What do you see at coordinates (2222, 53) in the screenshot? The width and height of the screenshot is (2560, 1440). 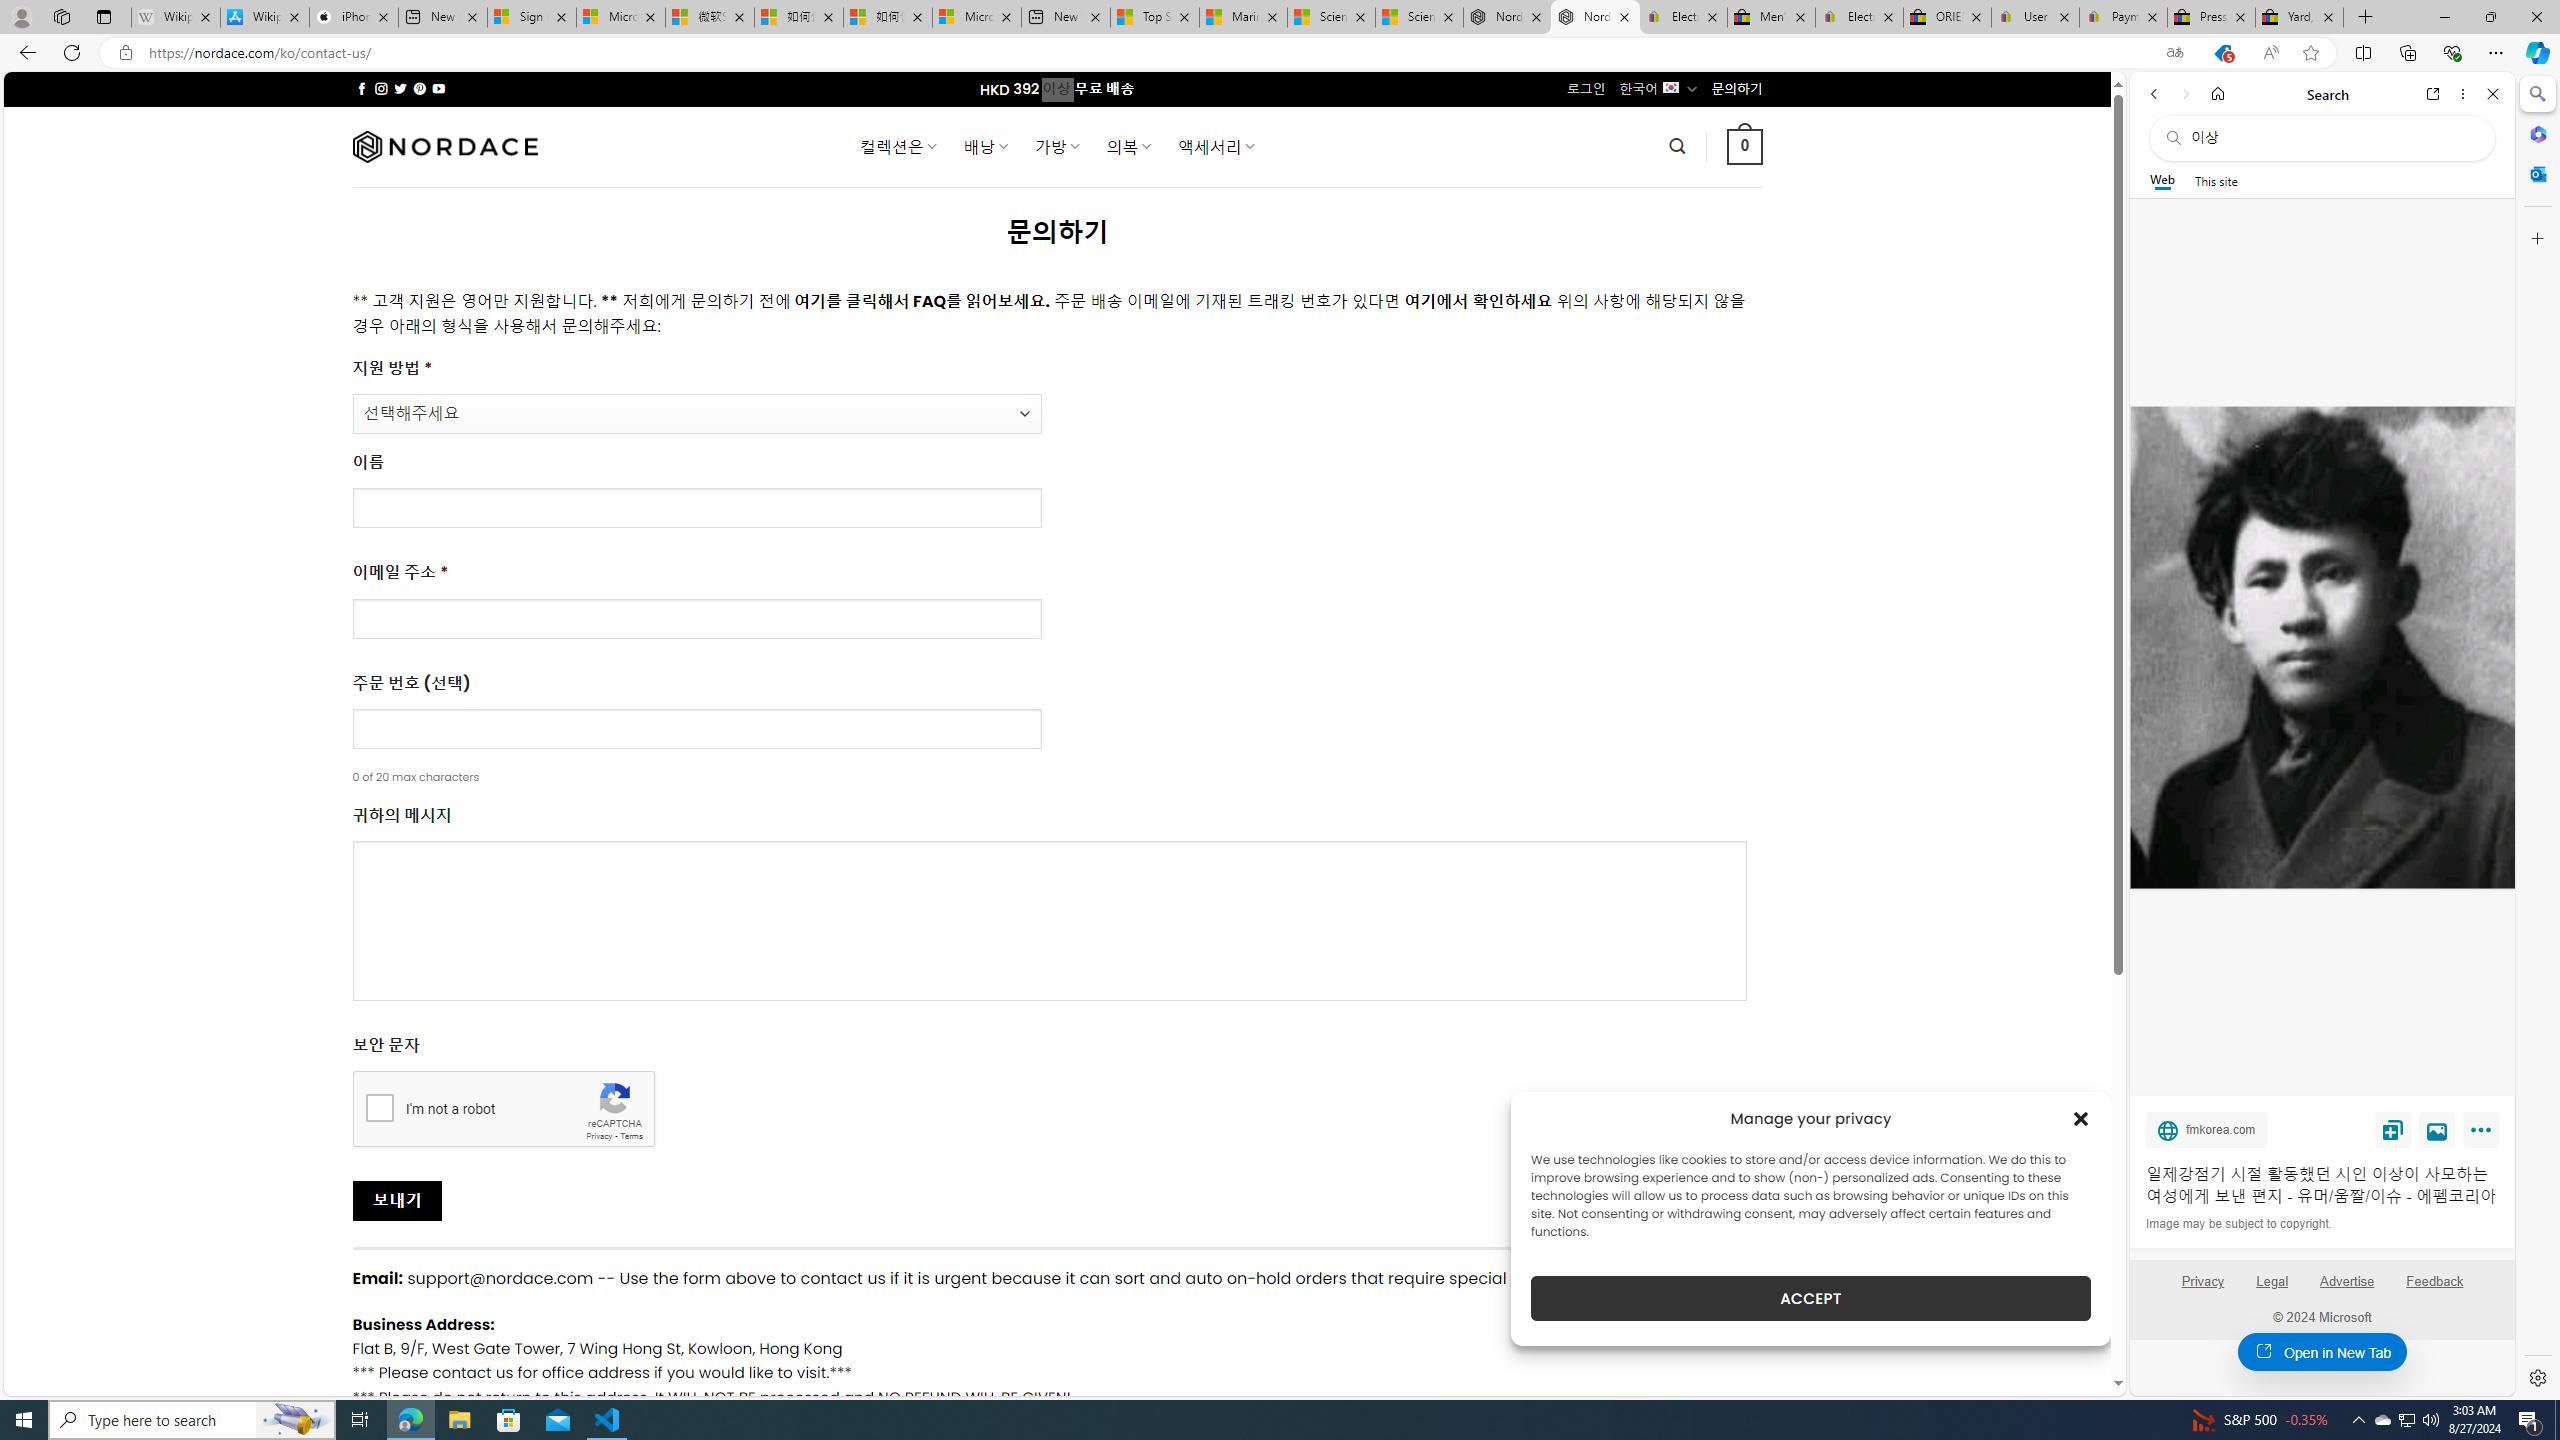 I see `This site has coupons! Shopping in Microsoft Edge, 5` at bounding box center [2222, 53].